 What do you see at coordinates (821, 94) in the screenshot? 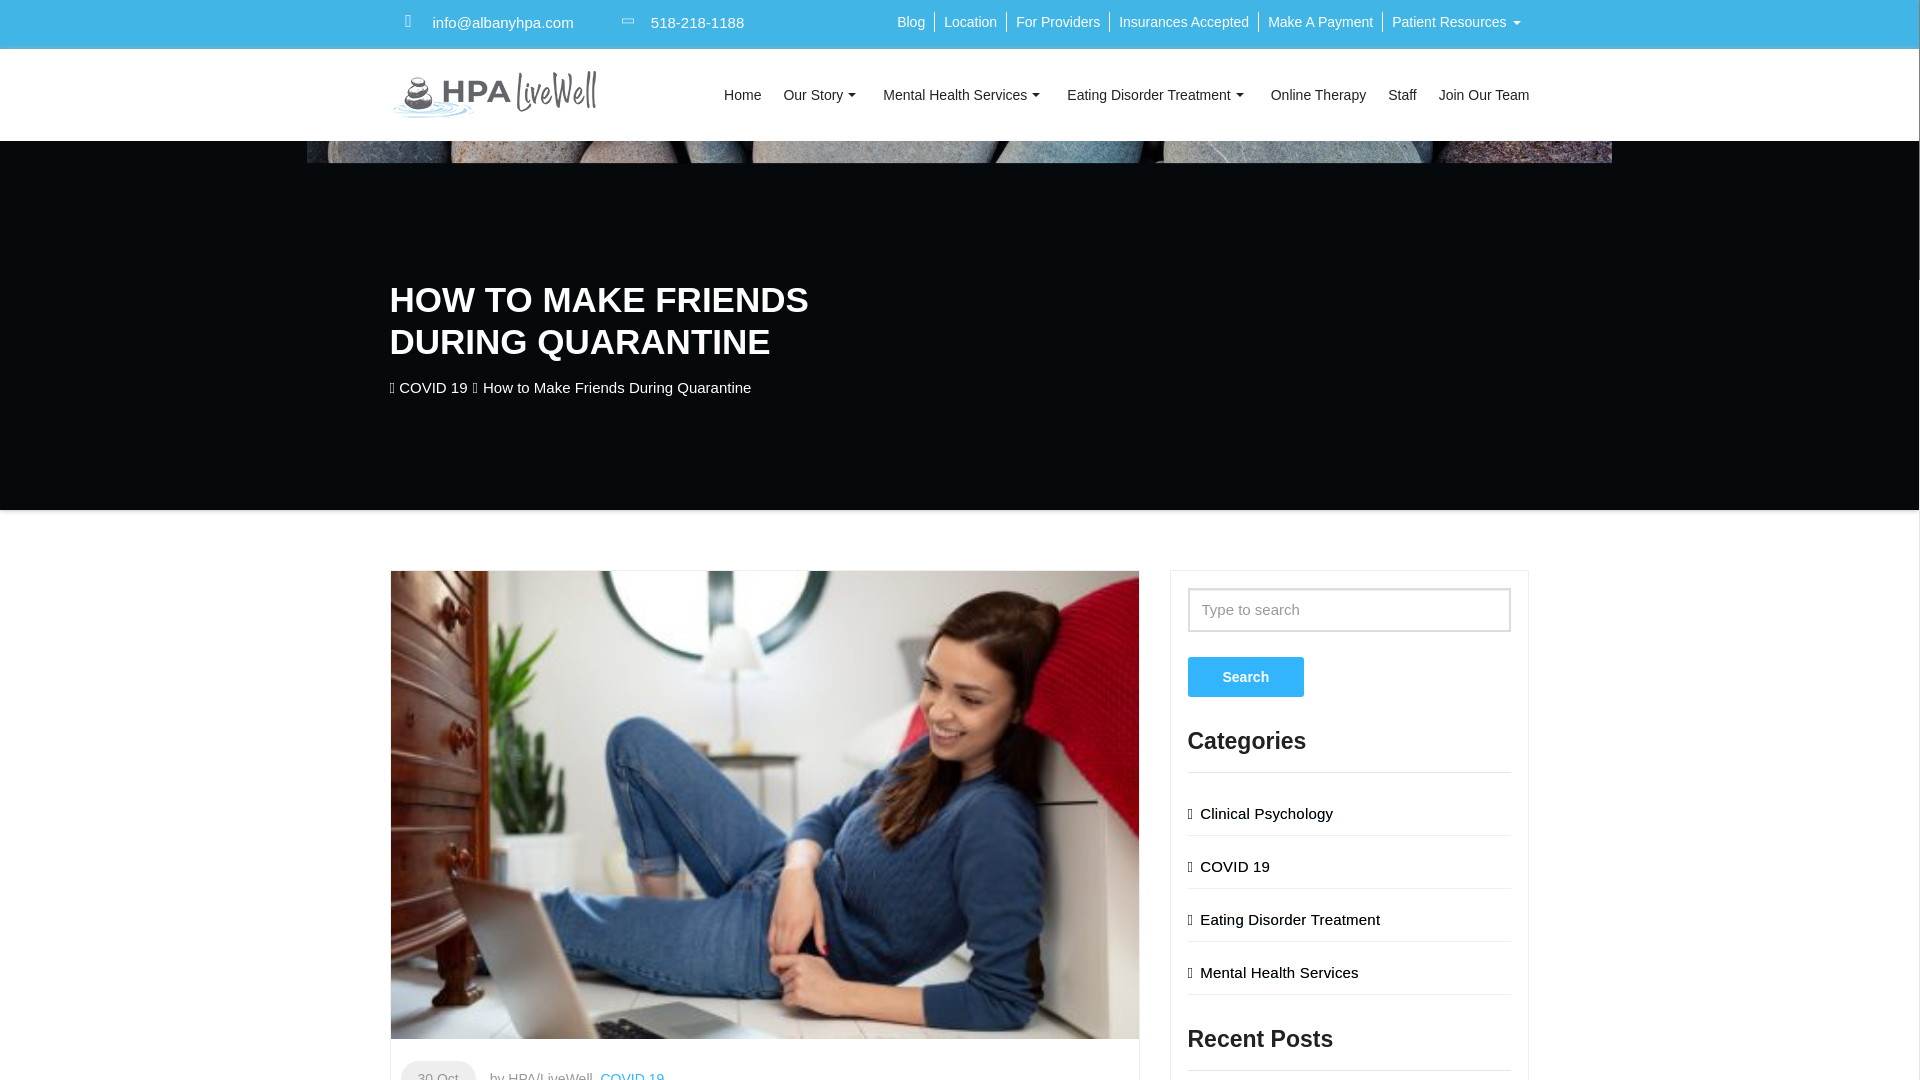
I see `Our Story` at bounding box center [821, 94].